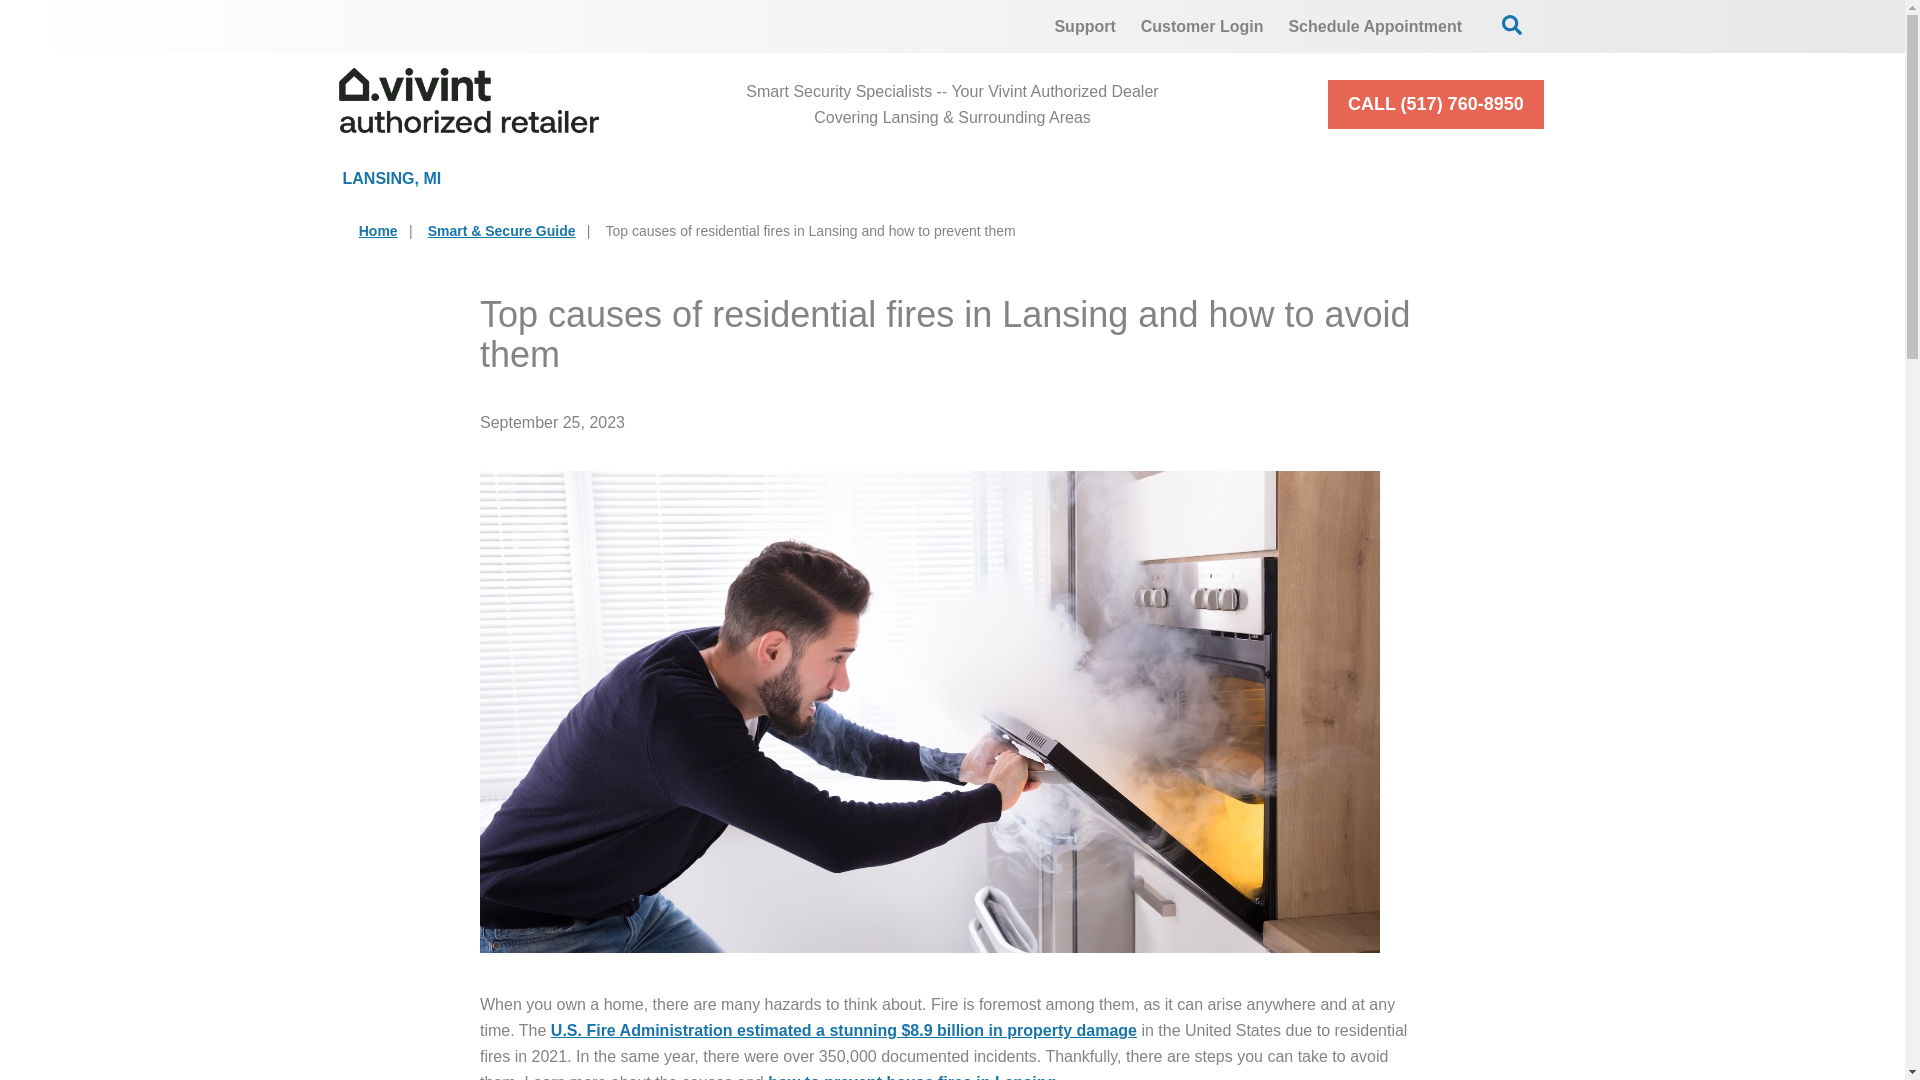  I want to click on how to prevent house fires in Lansing, so click(912, 1076).